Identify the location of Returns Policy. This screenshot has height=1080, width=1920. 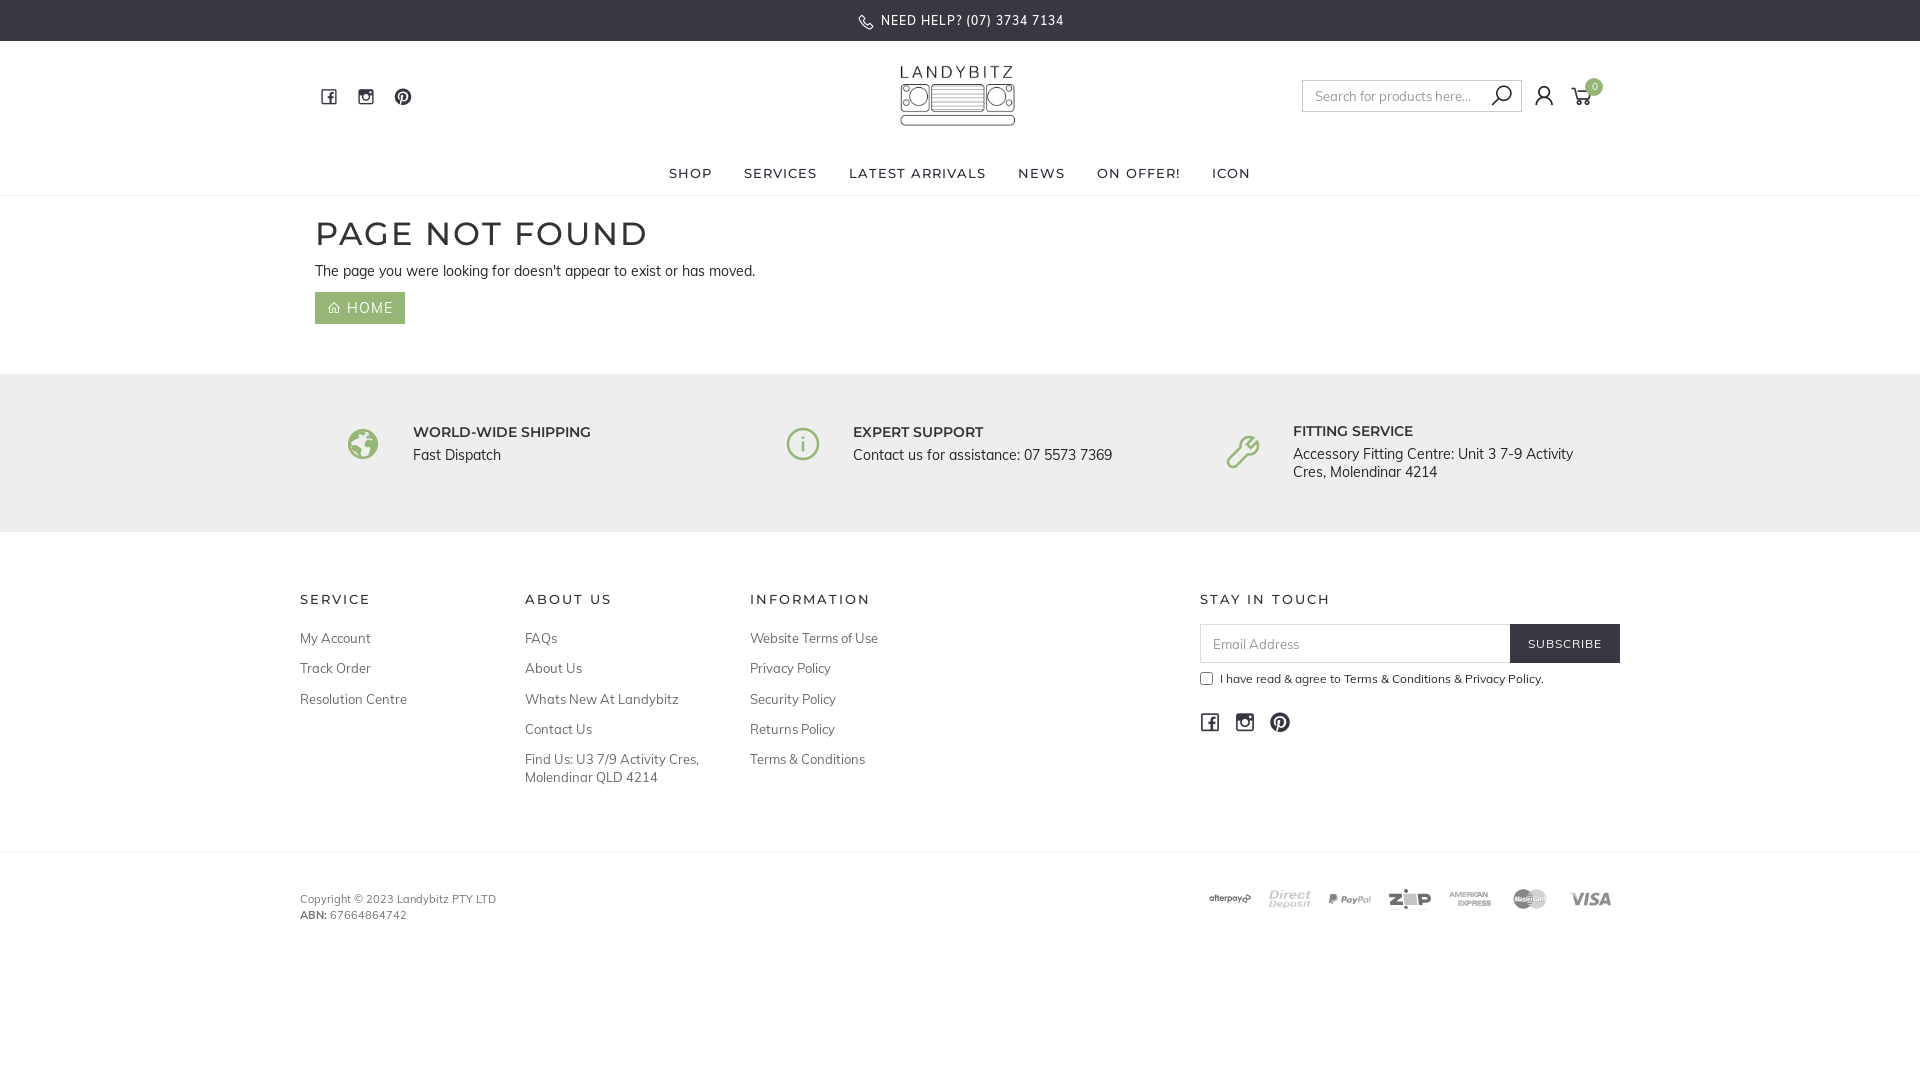
(840, 729).